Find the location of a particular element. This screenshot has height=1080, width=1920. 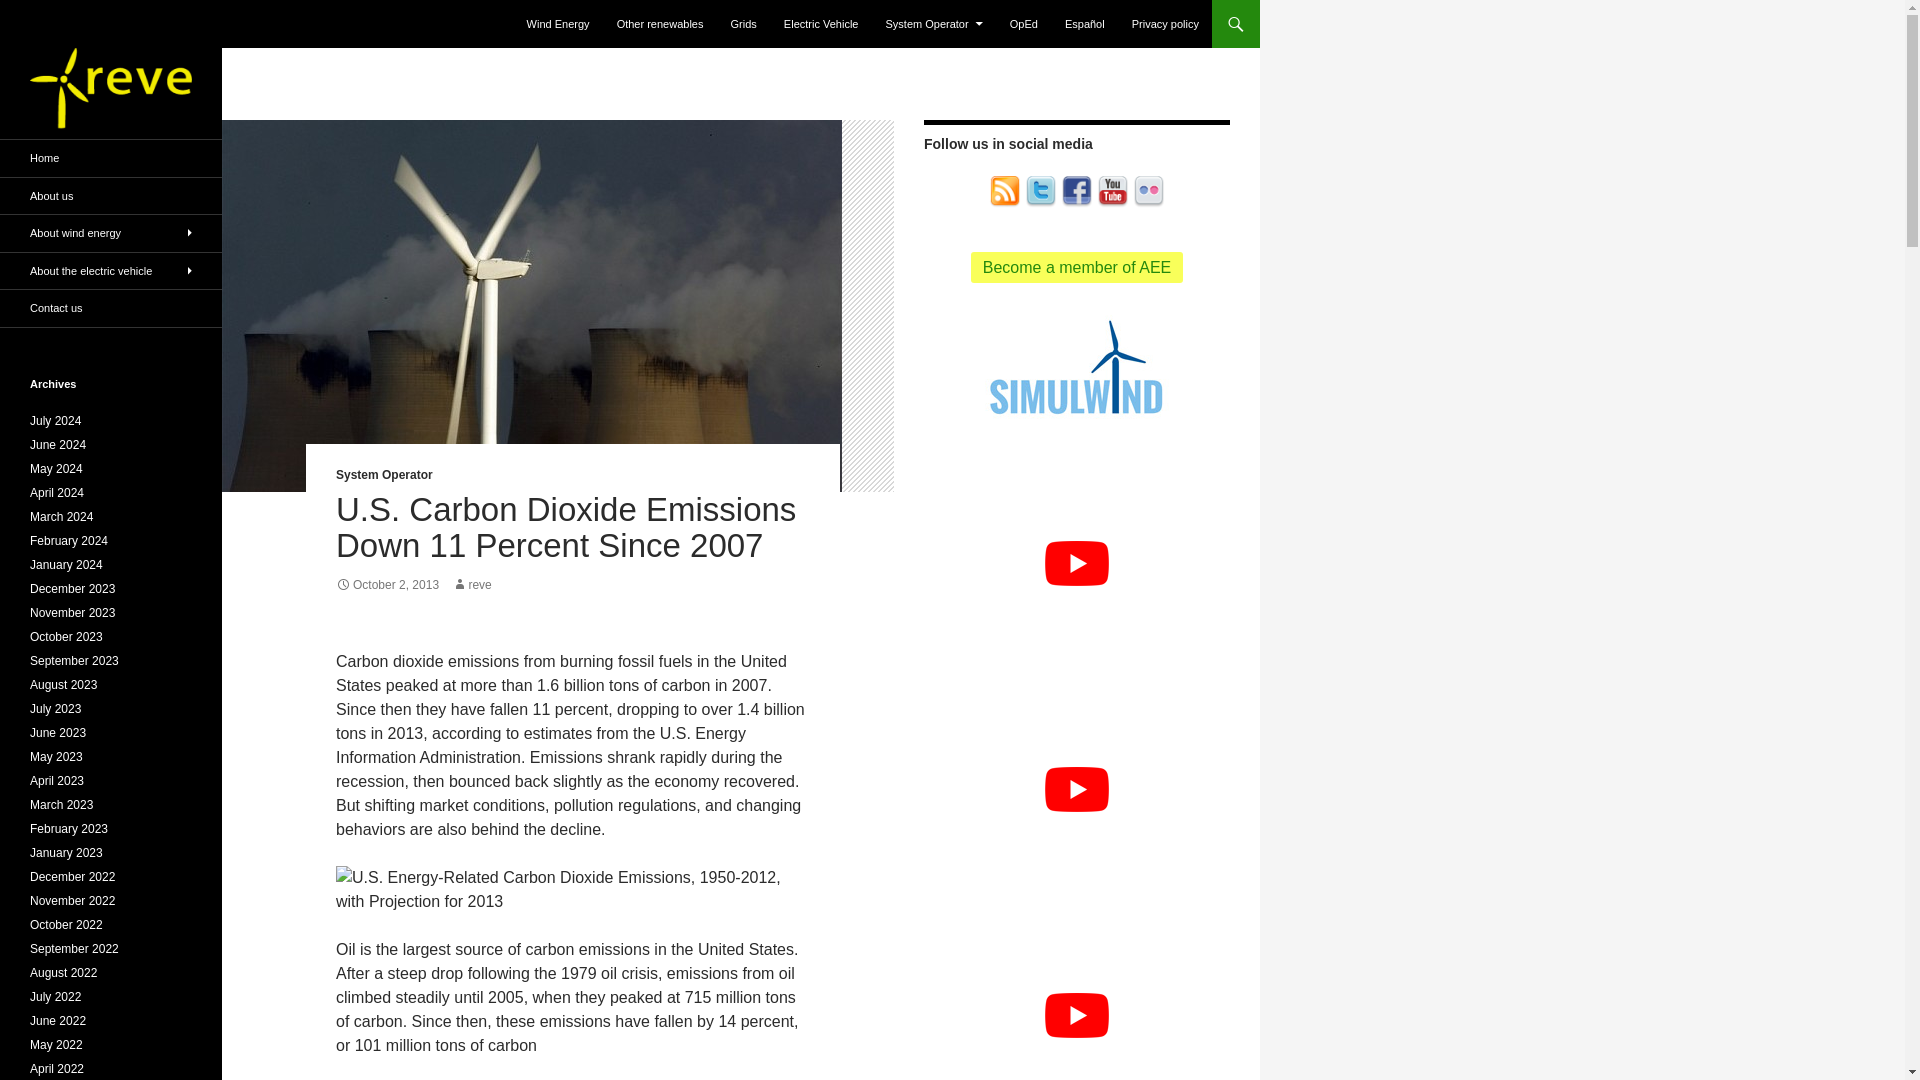

October 2, 2013 is located at coordinates (388, 584).